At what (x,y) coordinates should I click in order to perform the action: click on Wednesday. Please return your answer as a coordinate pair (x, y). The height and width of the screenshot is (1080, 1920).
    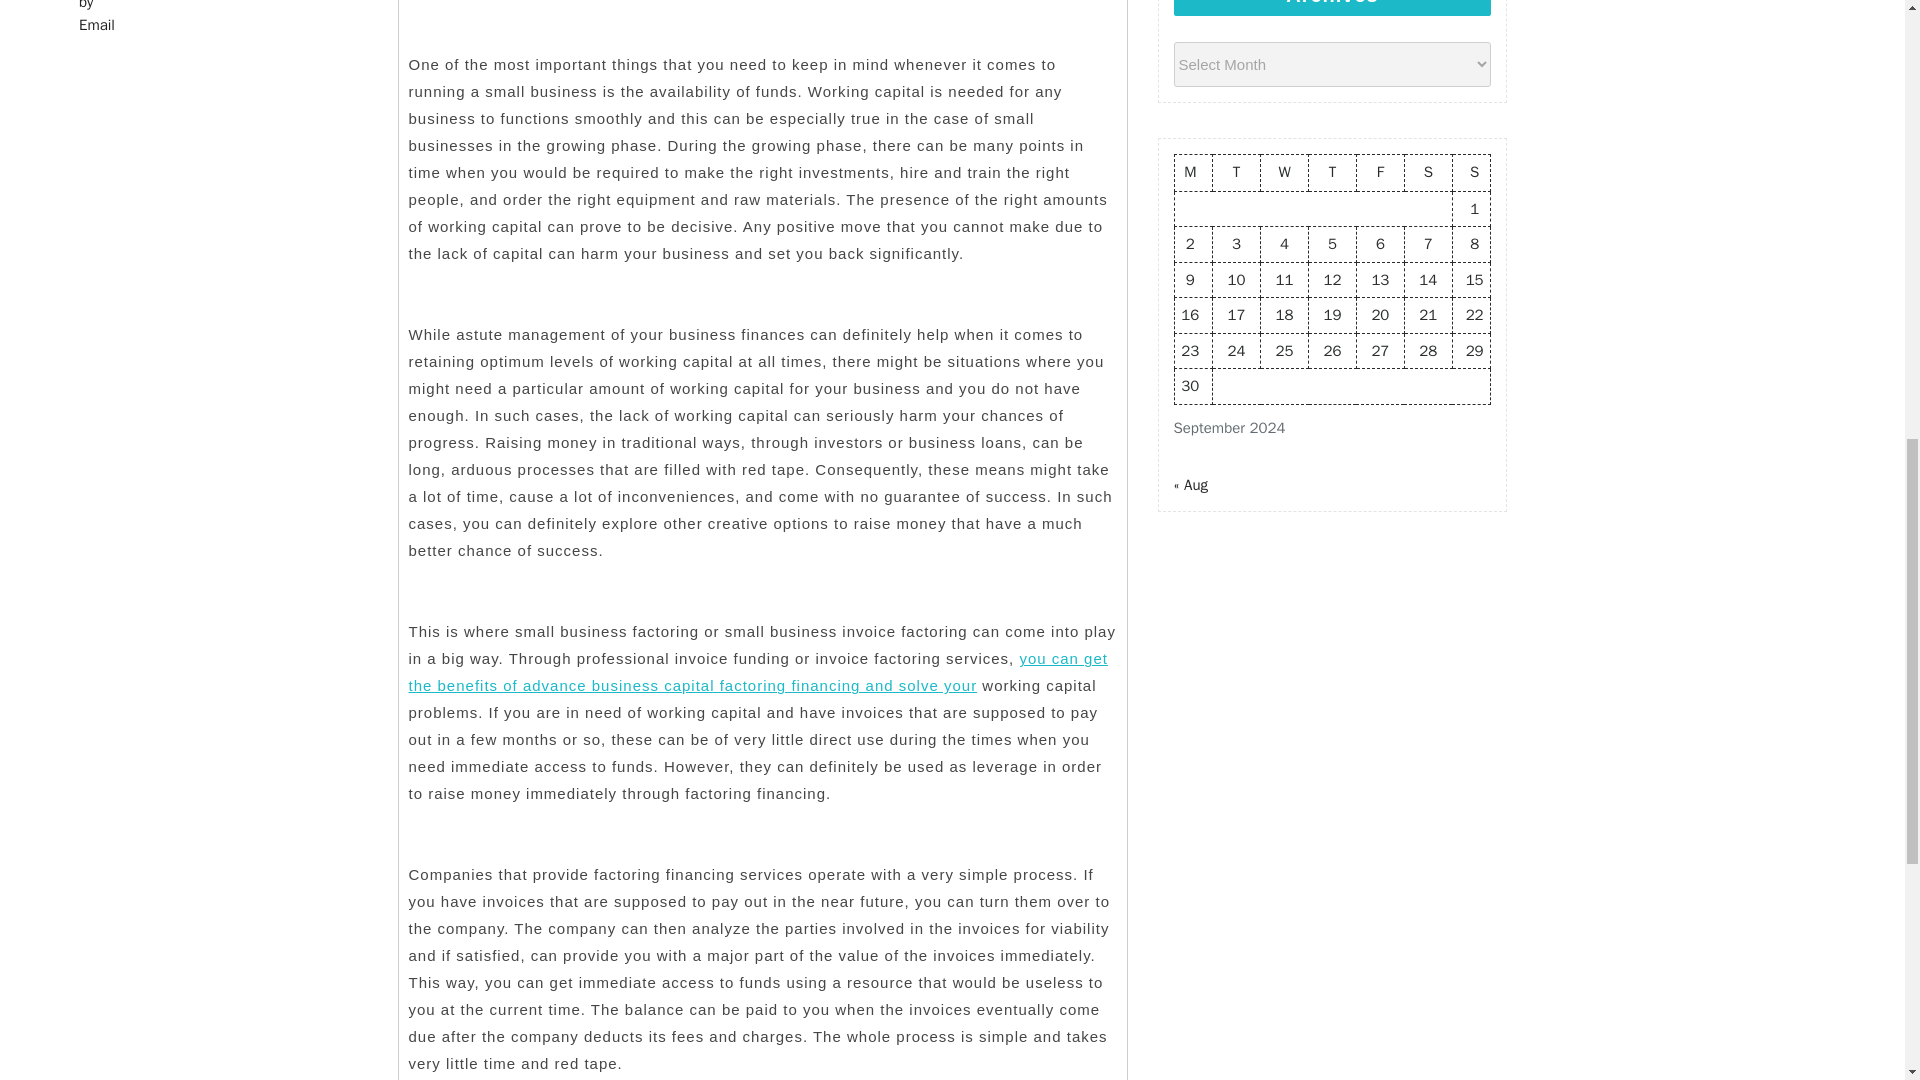
    Looking at the image, I should click on (1285, 172).